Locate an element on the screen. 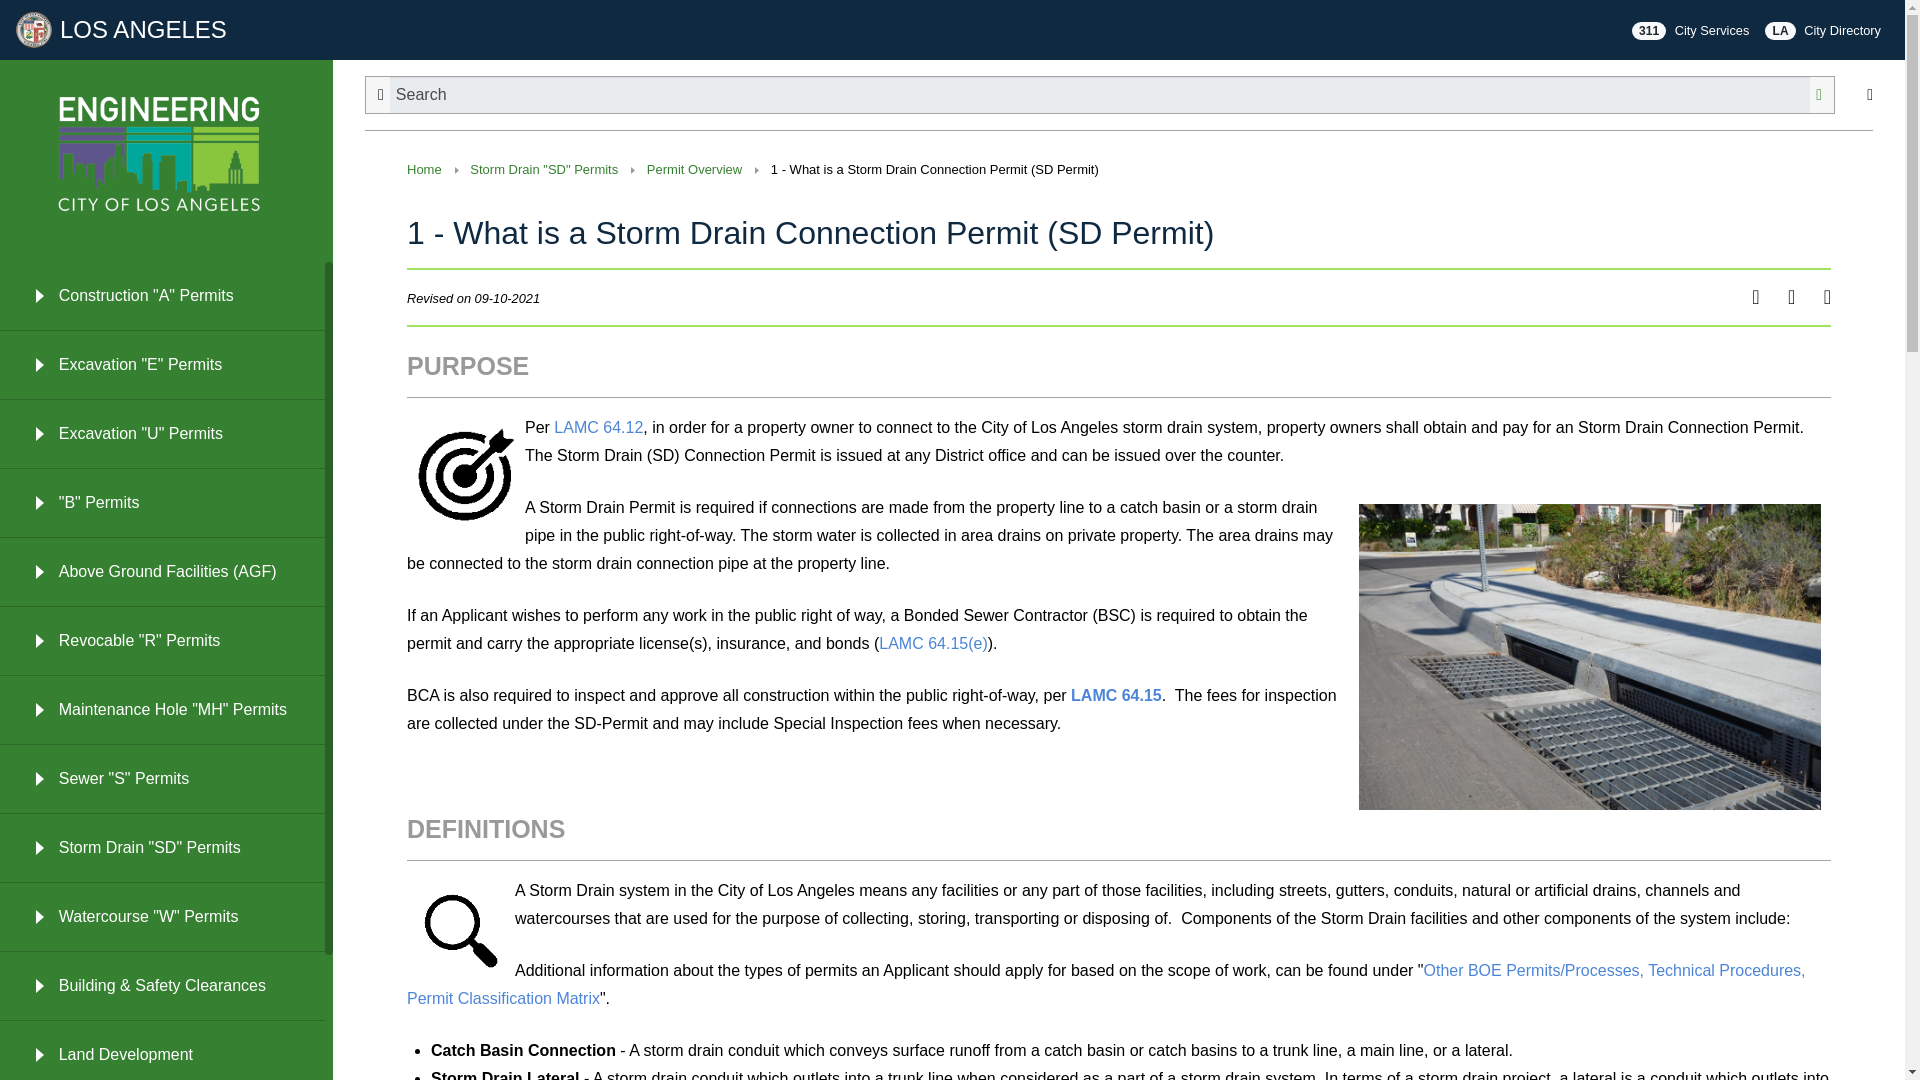 The height and width of the screenshot is (1080, 1920). Bullseye Icon to Depict Purpose is located at coordinates (466, 472).